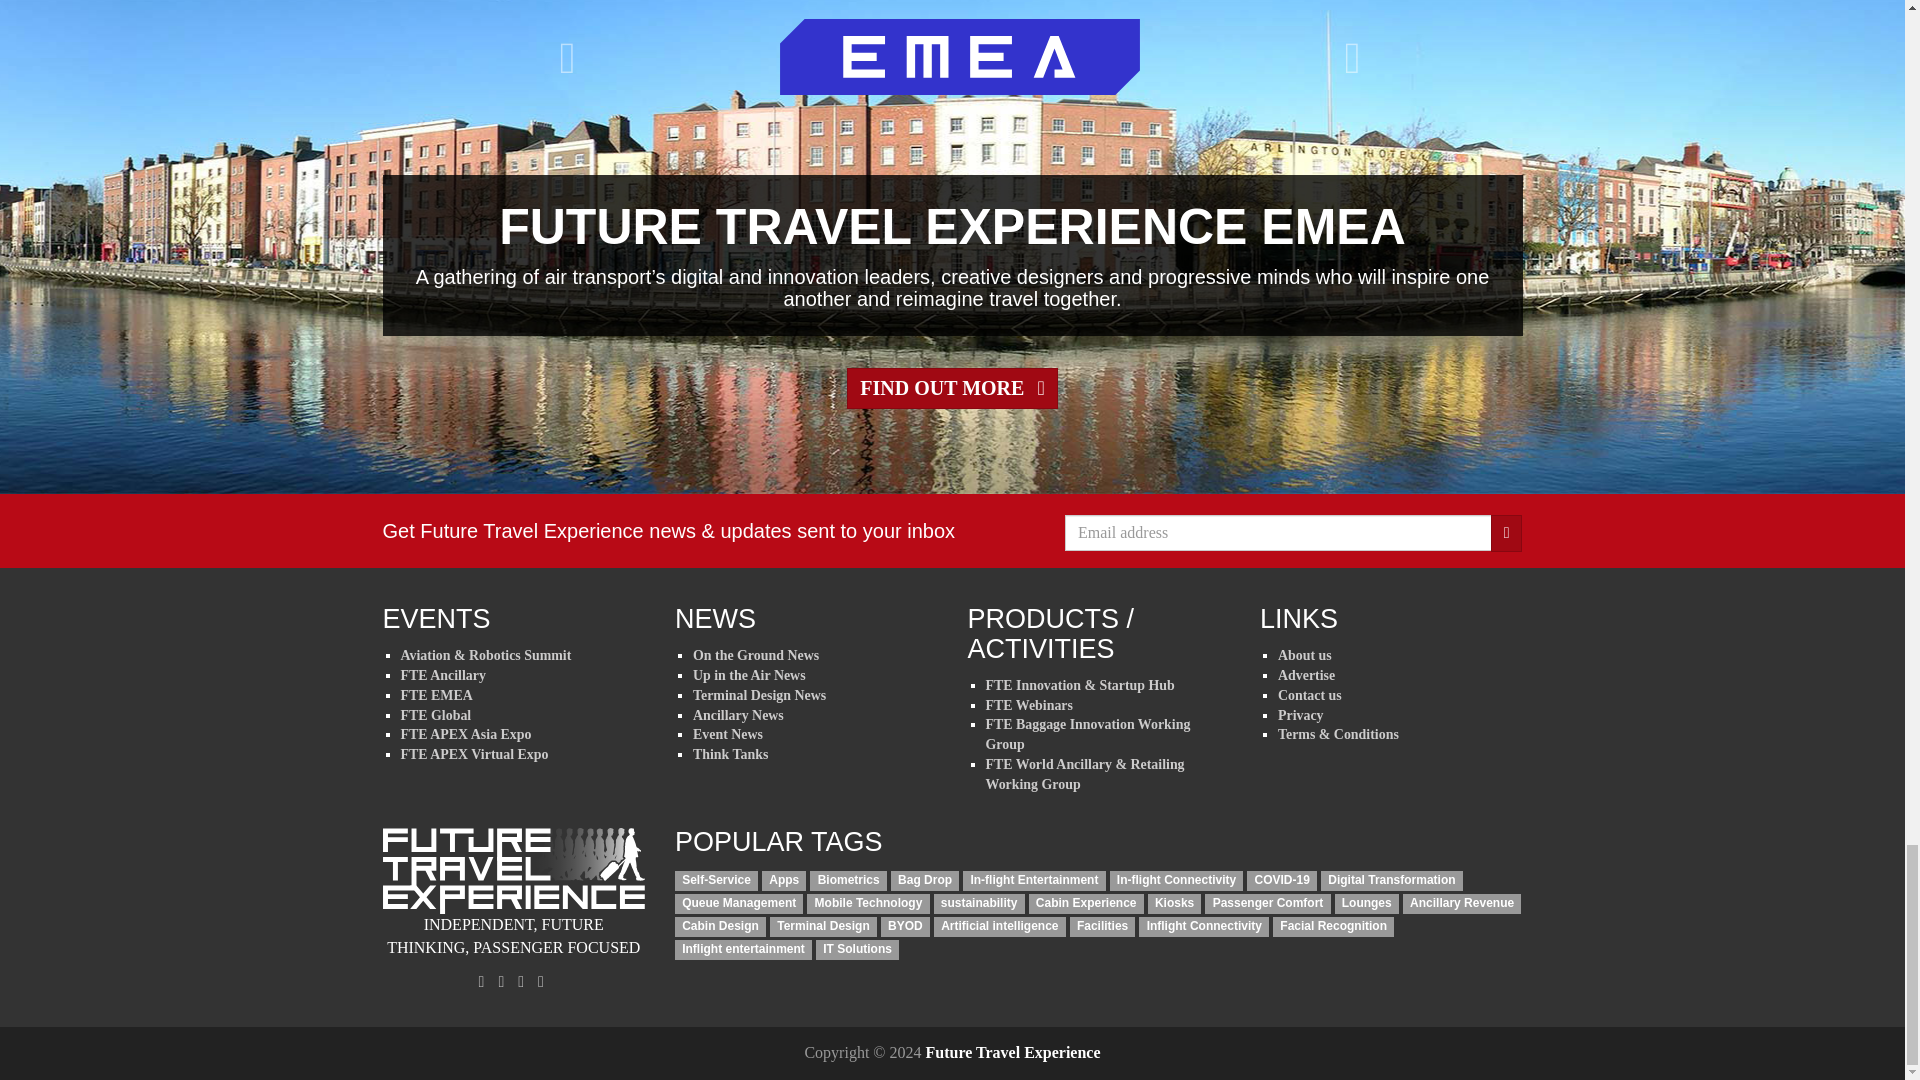  What do you see at coordinates (1392, 880) in the screenshot?
I see `Digital Transformation` at bounding box center [1392, 880].